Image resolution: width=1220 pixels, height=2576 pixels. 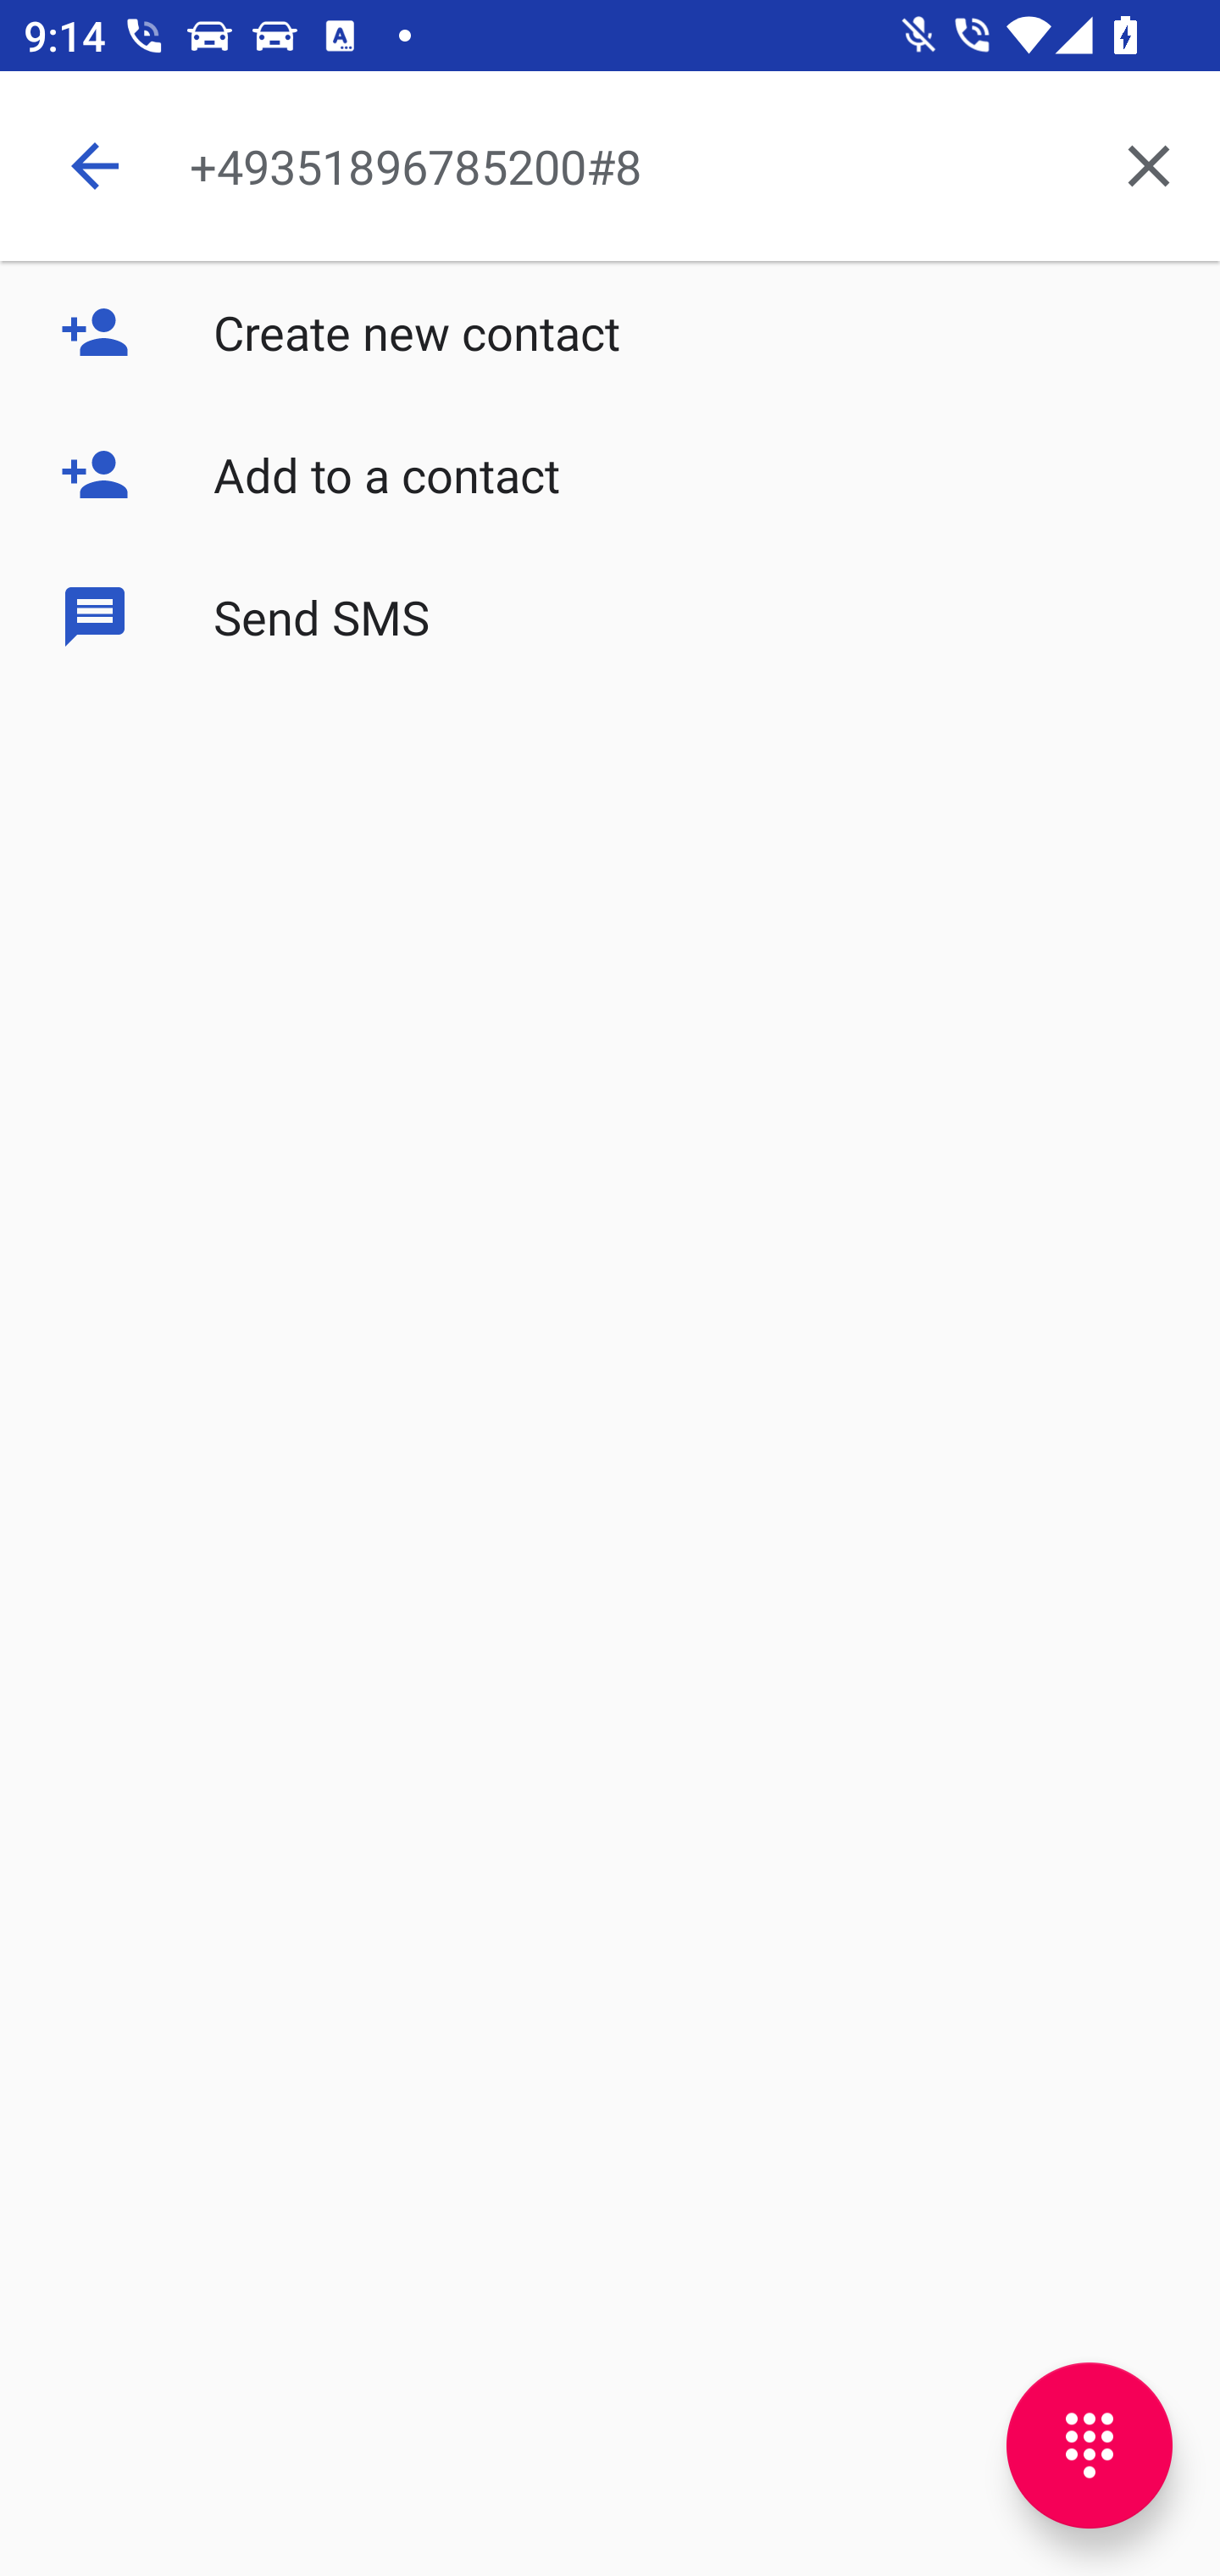 I want to click on Send SMS, so click(x=610, y=617).